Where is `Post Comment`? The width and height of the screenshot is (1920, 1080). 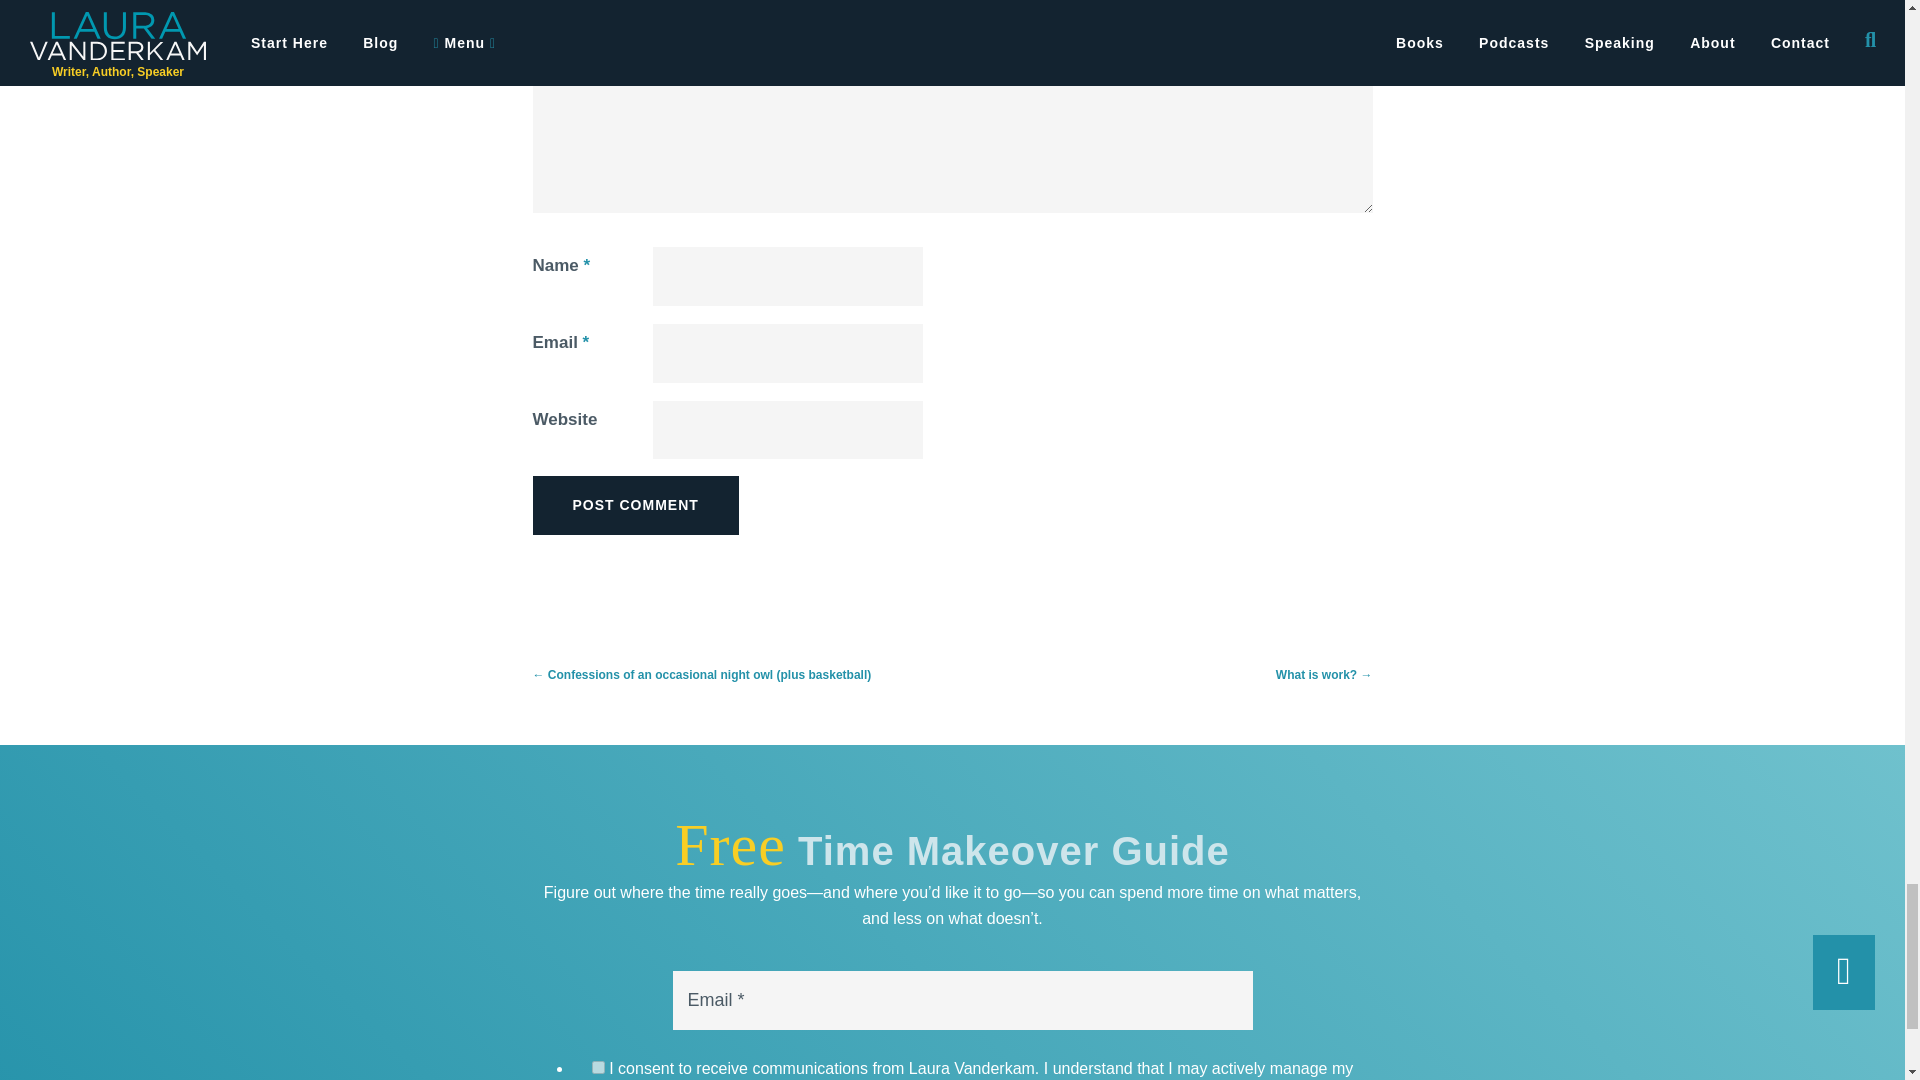 Post Comment is located at coordinates (634, 504).